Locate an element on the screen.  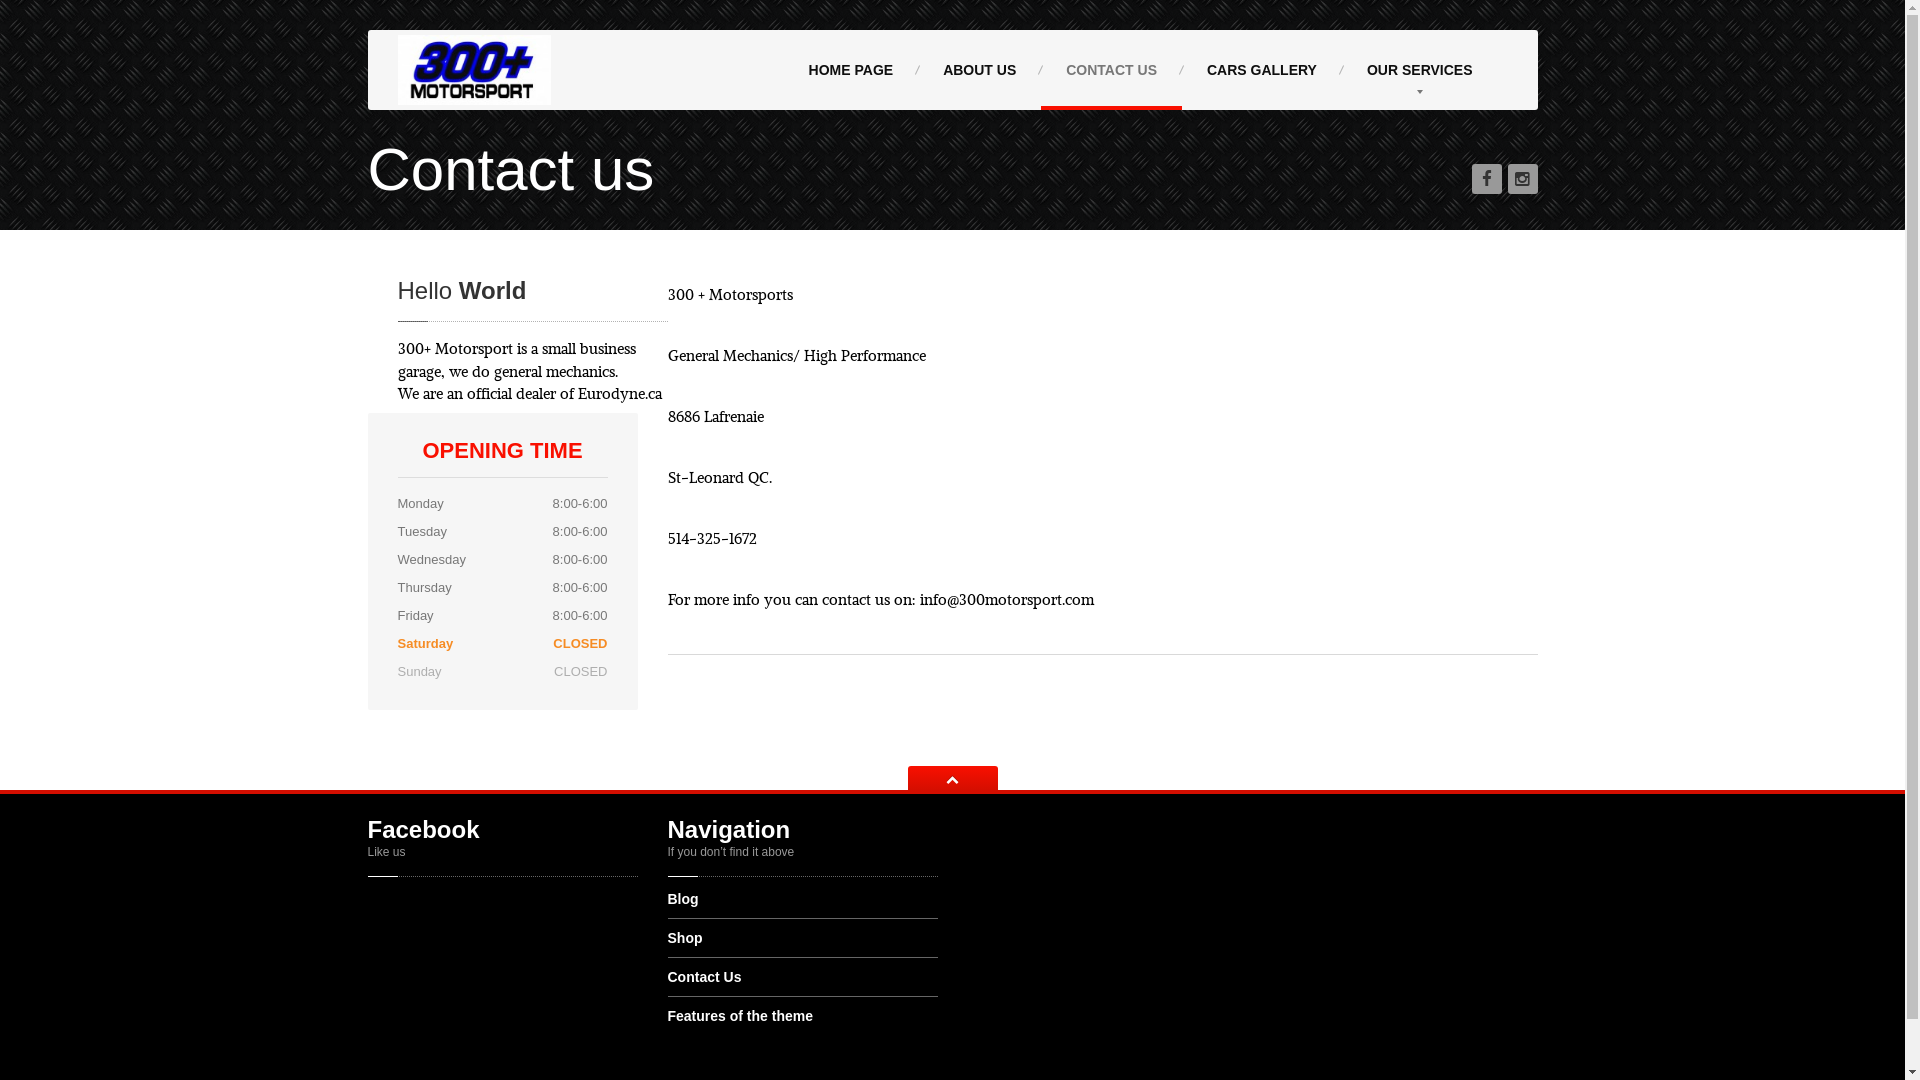
HOME PAGE is located at coordinates (852, 70).